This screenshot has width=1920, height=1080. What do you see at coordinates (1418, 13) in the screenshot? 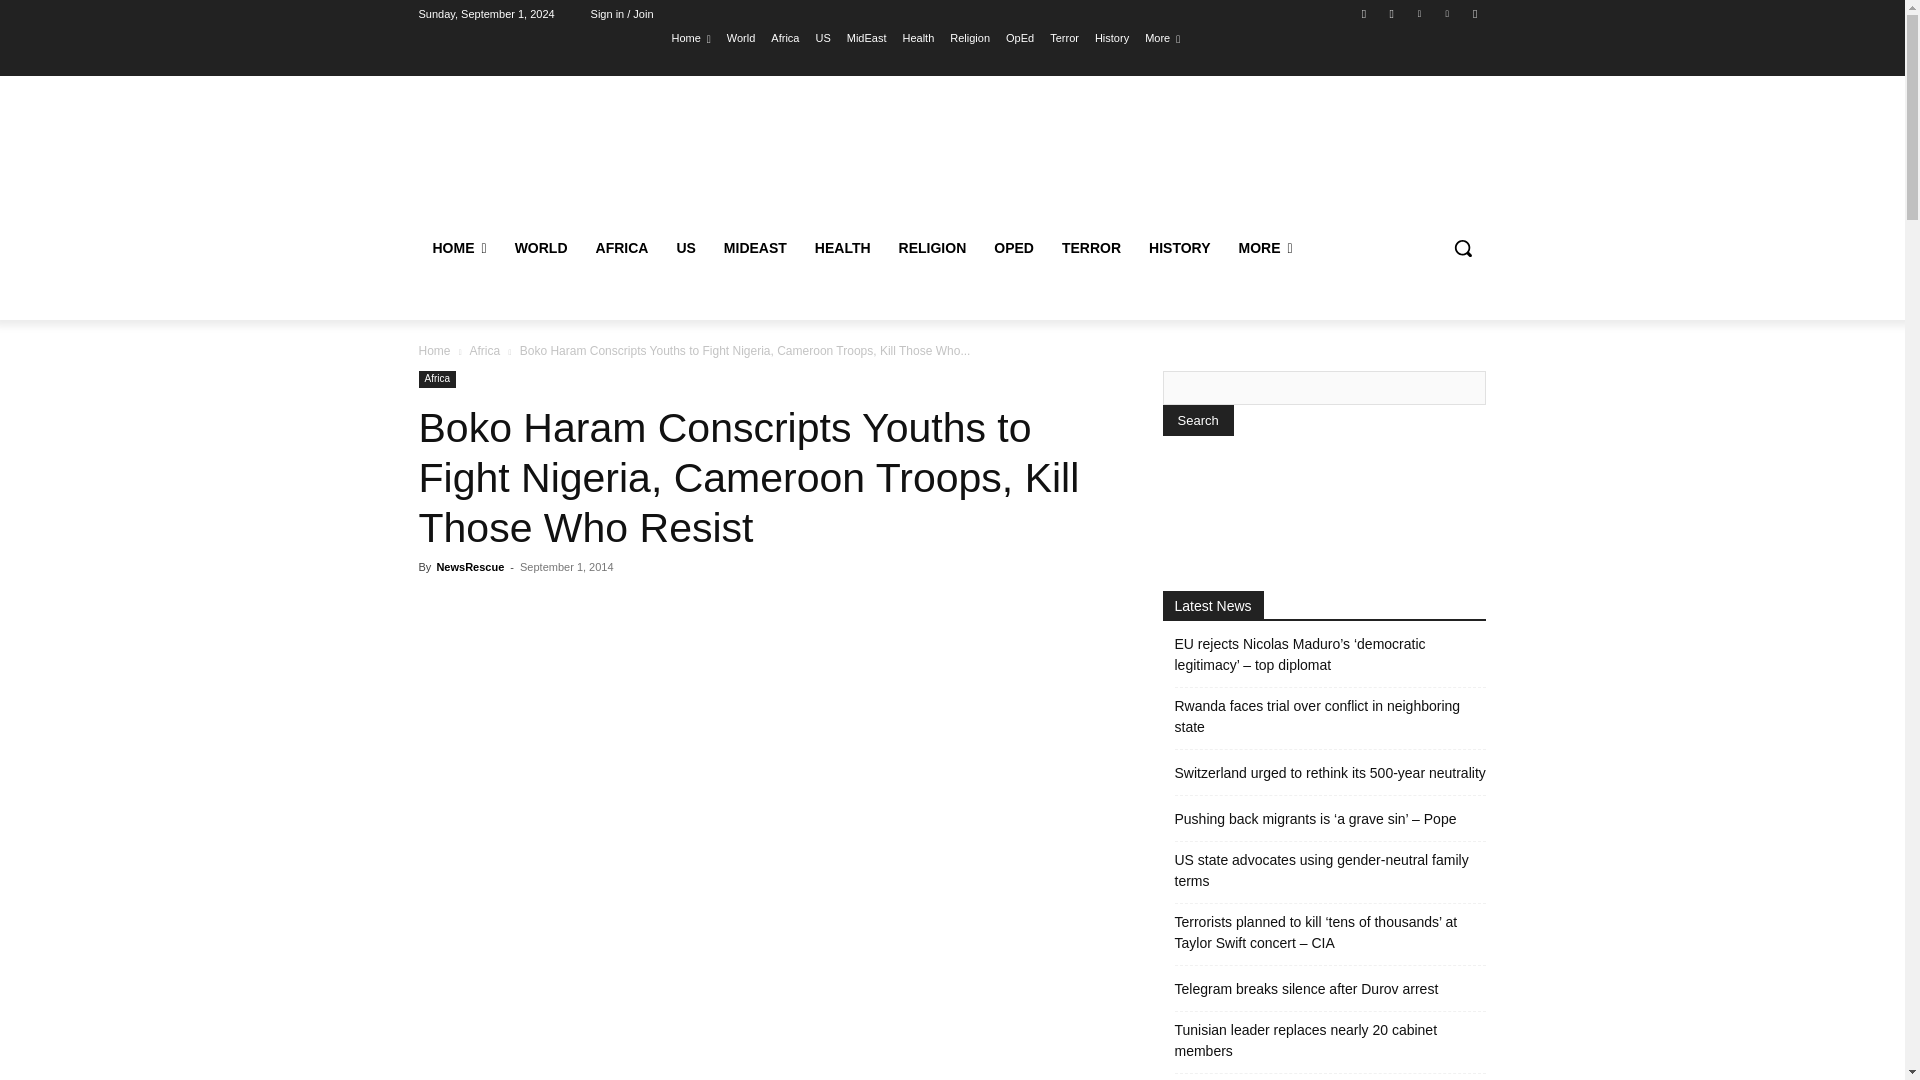
I see `Twitter` at bounding box center [1418, 13].